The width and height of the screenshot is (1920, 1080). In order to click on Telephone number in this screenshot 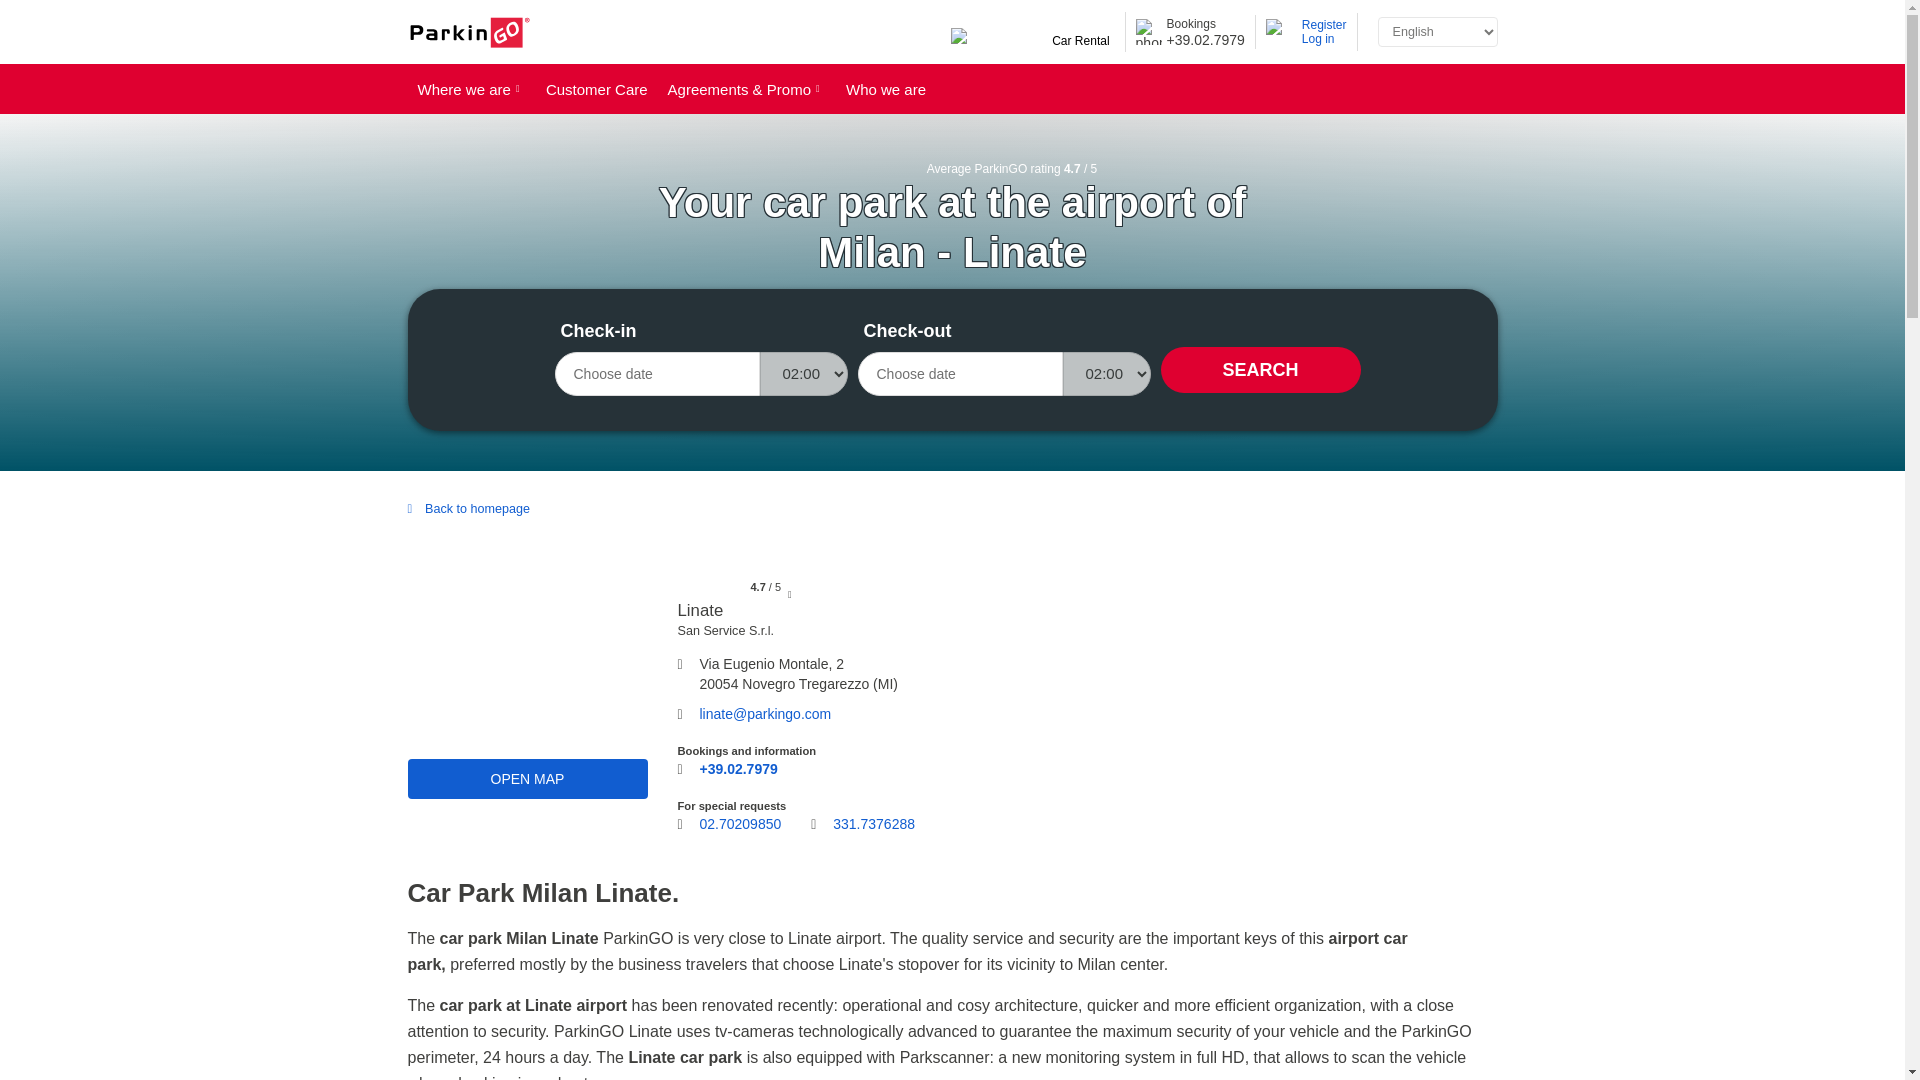, I will do `click(740, 824)`.